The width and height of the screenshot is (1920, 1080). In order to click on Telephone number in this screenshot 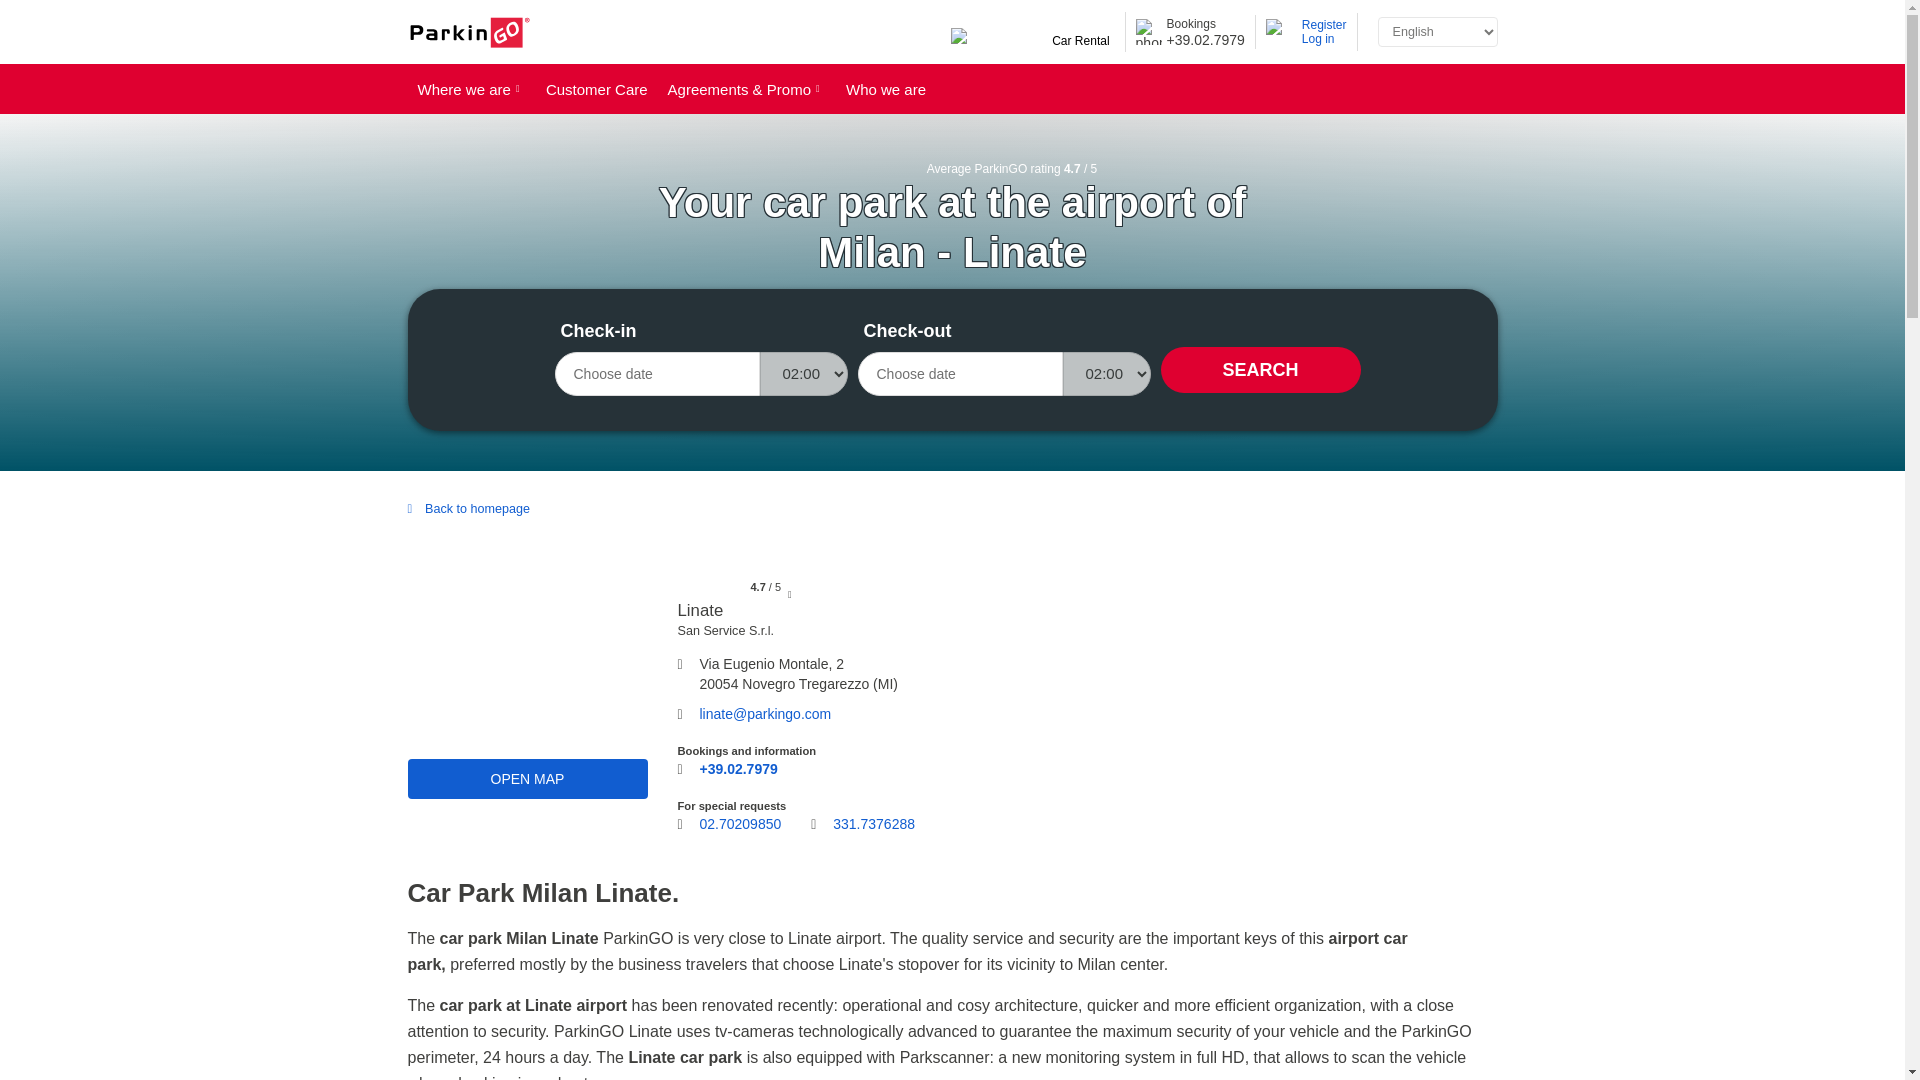, I will do `click(740, 824)`.